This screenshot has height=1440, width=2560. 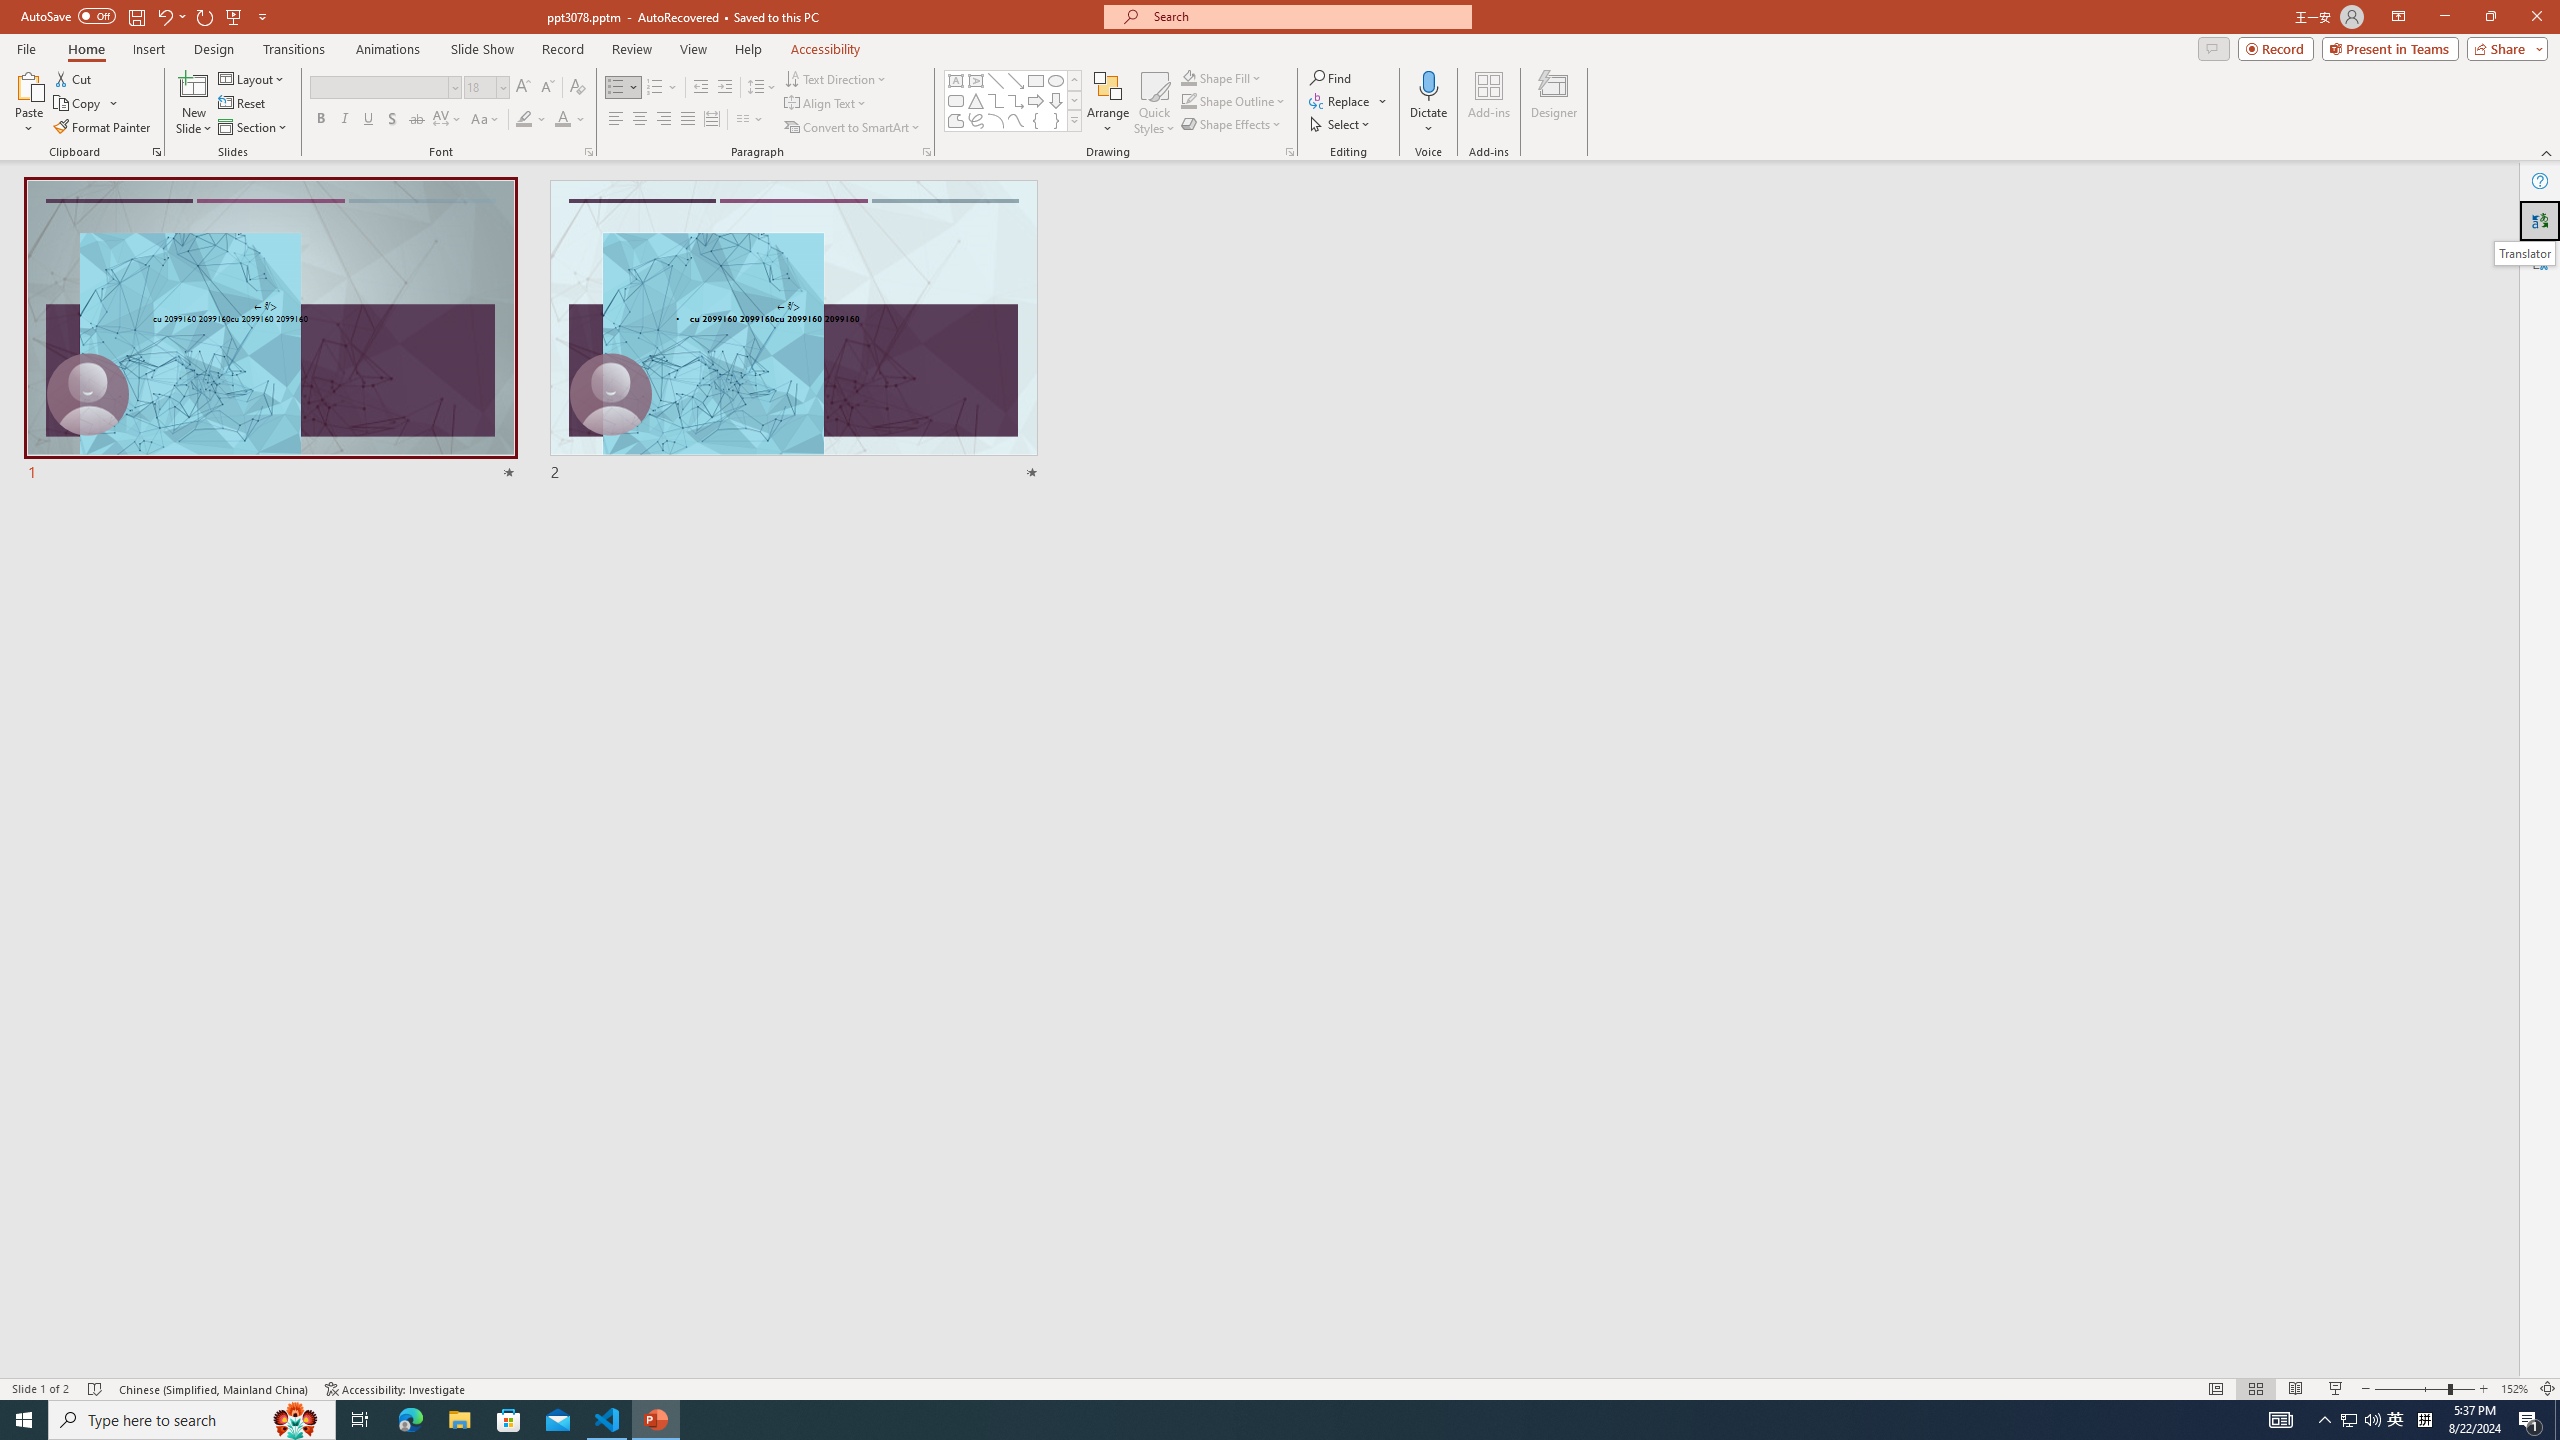 What do you see at coordinates (1306, 16) in the screenshot?
I see `Microsoft search` at bounding box center [1306, 16].